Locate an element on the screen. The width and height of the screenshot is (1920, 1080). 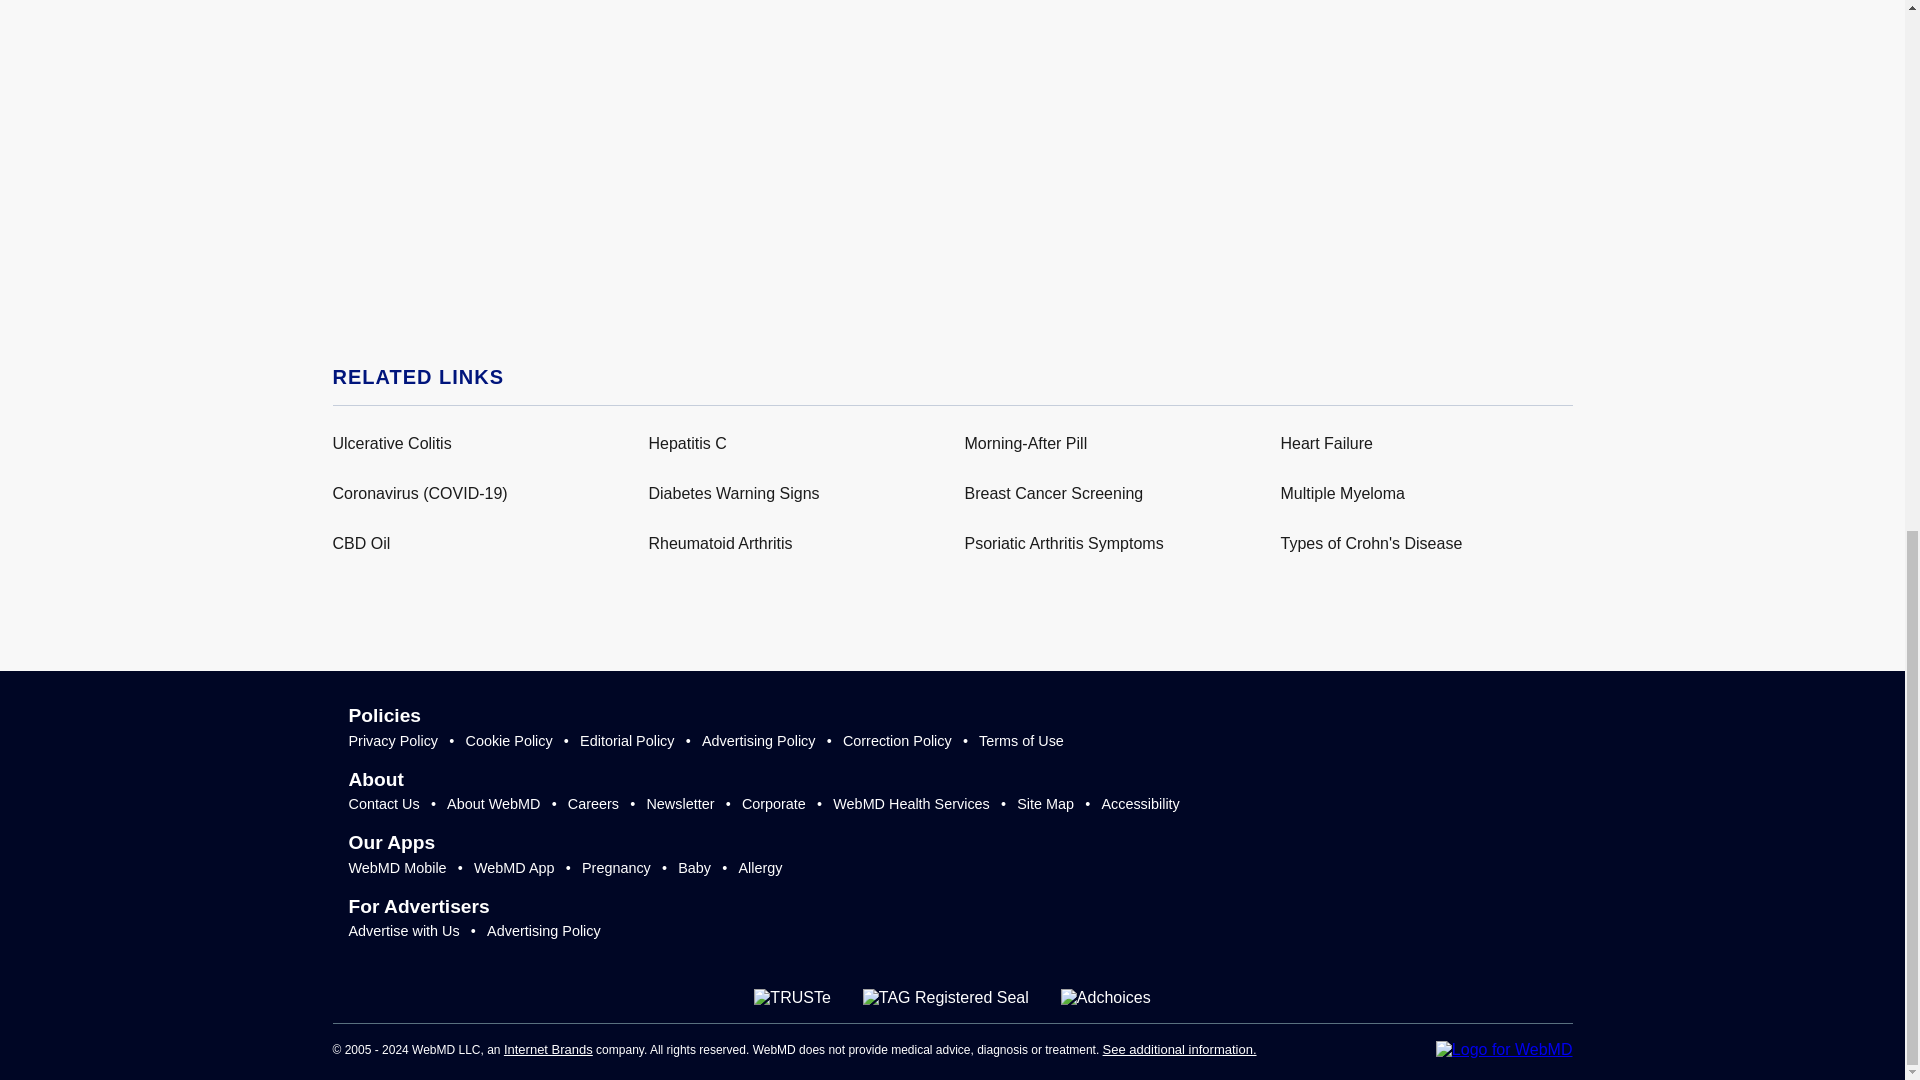
Adchoices is located at coordinates (1106, 998).